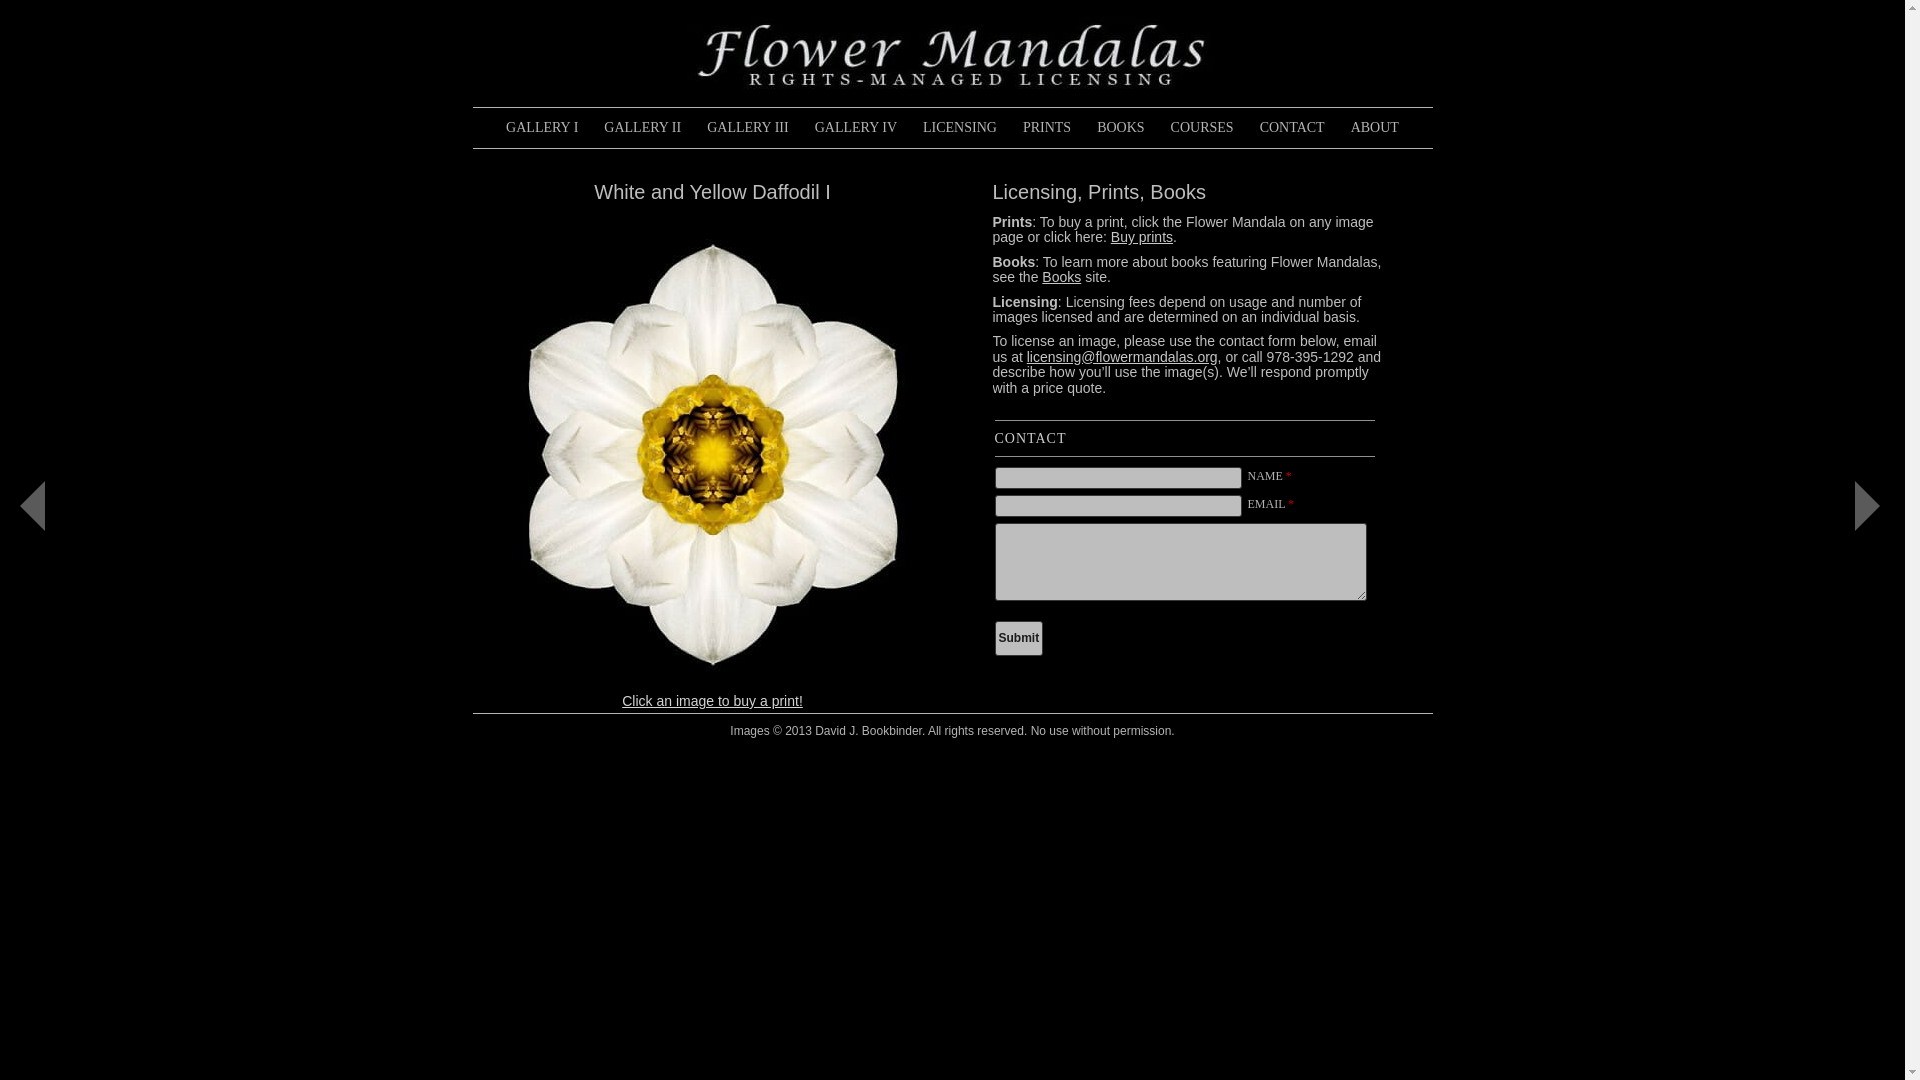 The height and width of the screenshot is (1080, 1920). Describe the element at coordinates (712, 700) in the screenshot. I see `Click an image to buy a print!` at that location.